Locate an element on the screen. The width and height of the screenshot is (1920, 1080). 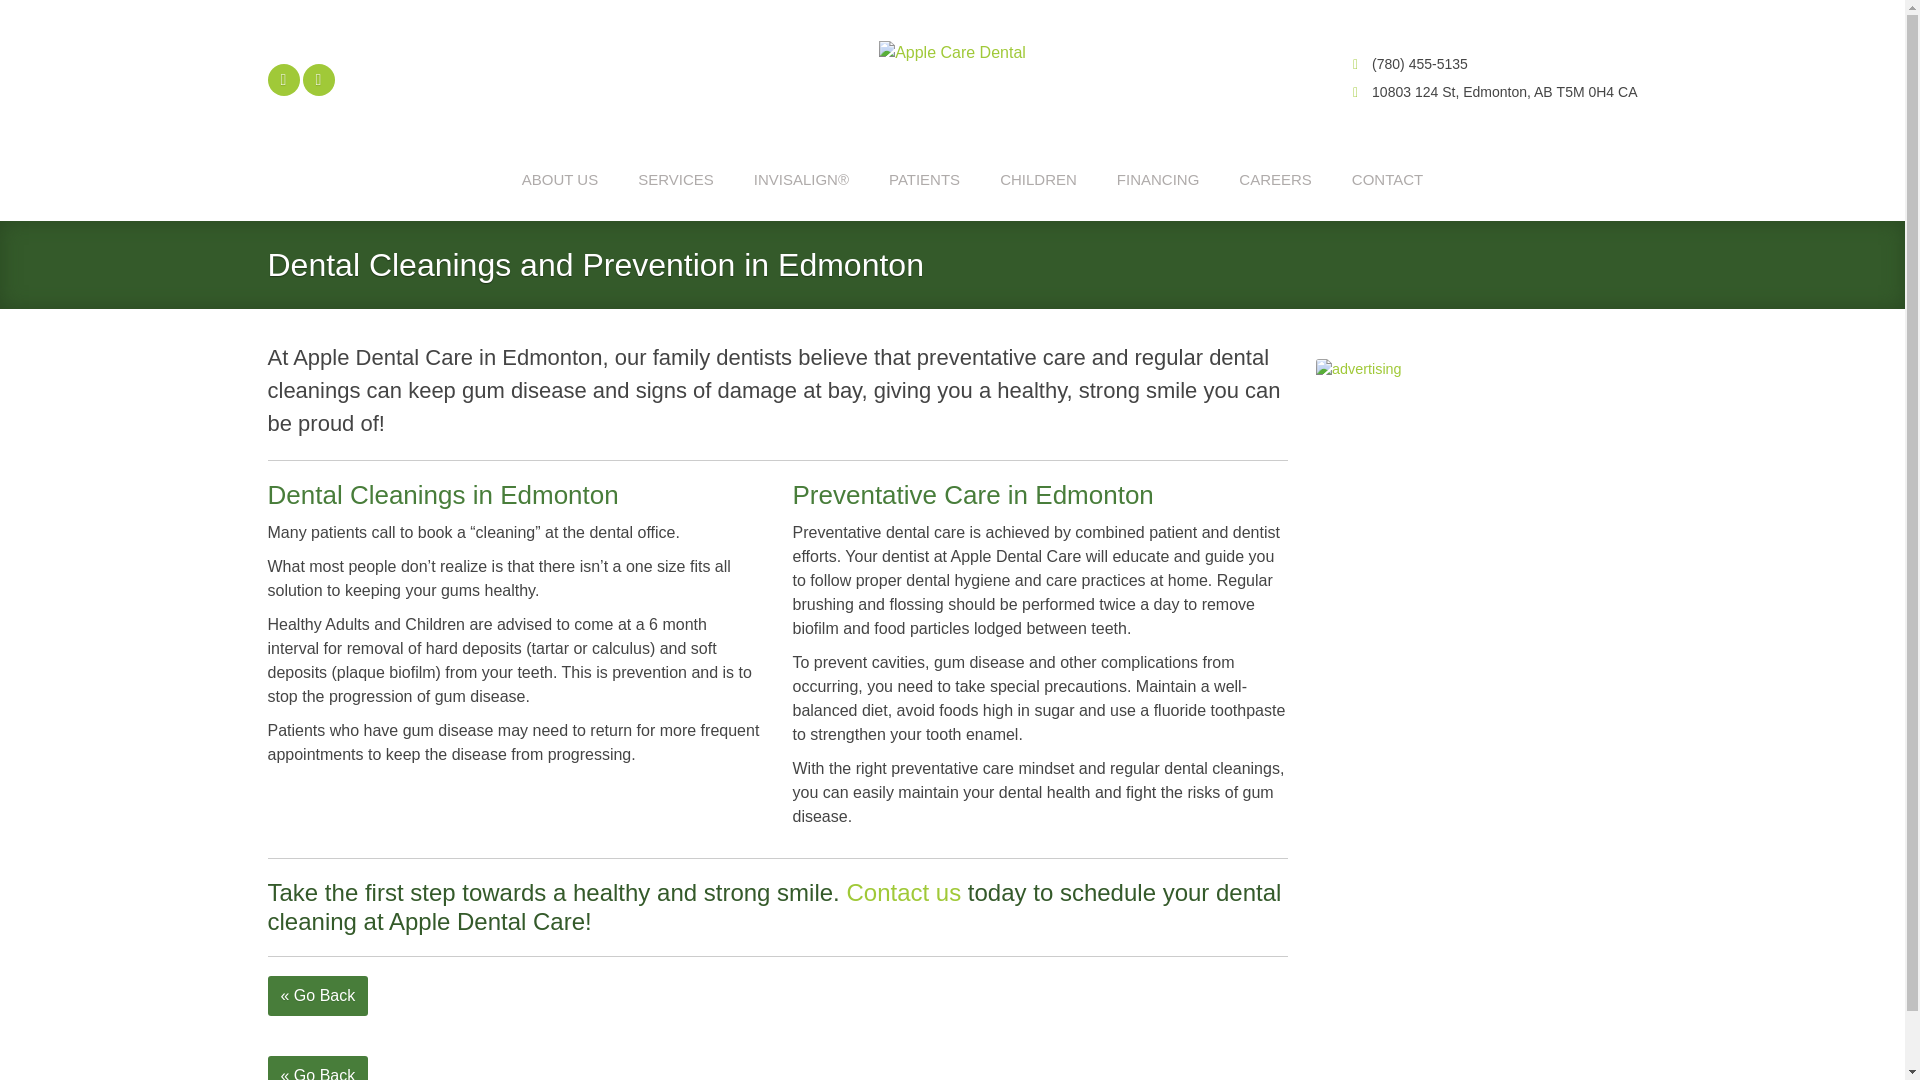
CONTACT is located at coordinates (1386, 179).